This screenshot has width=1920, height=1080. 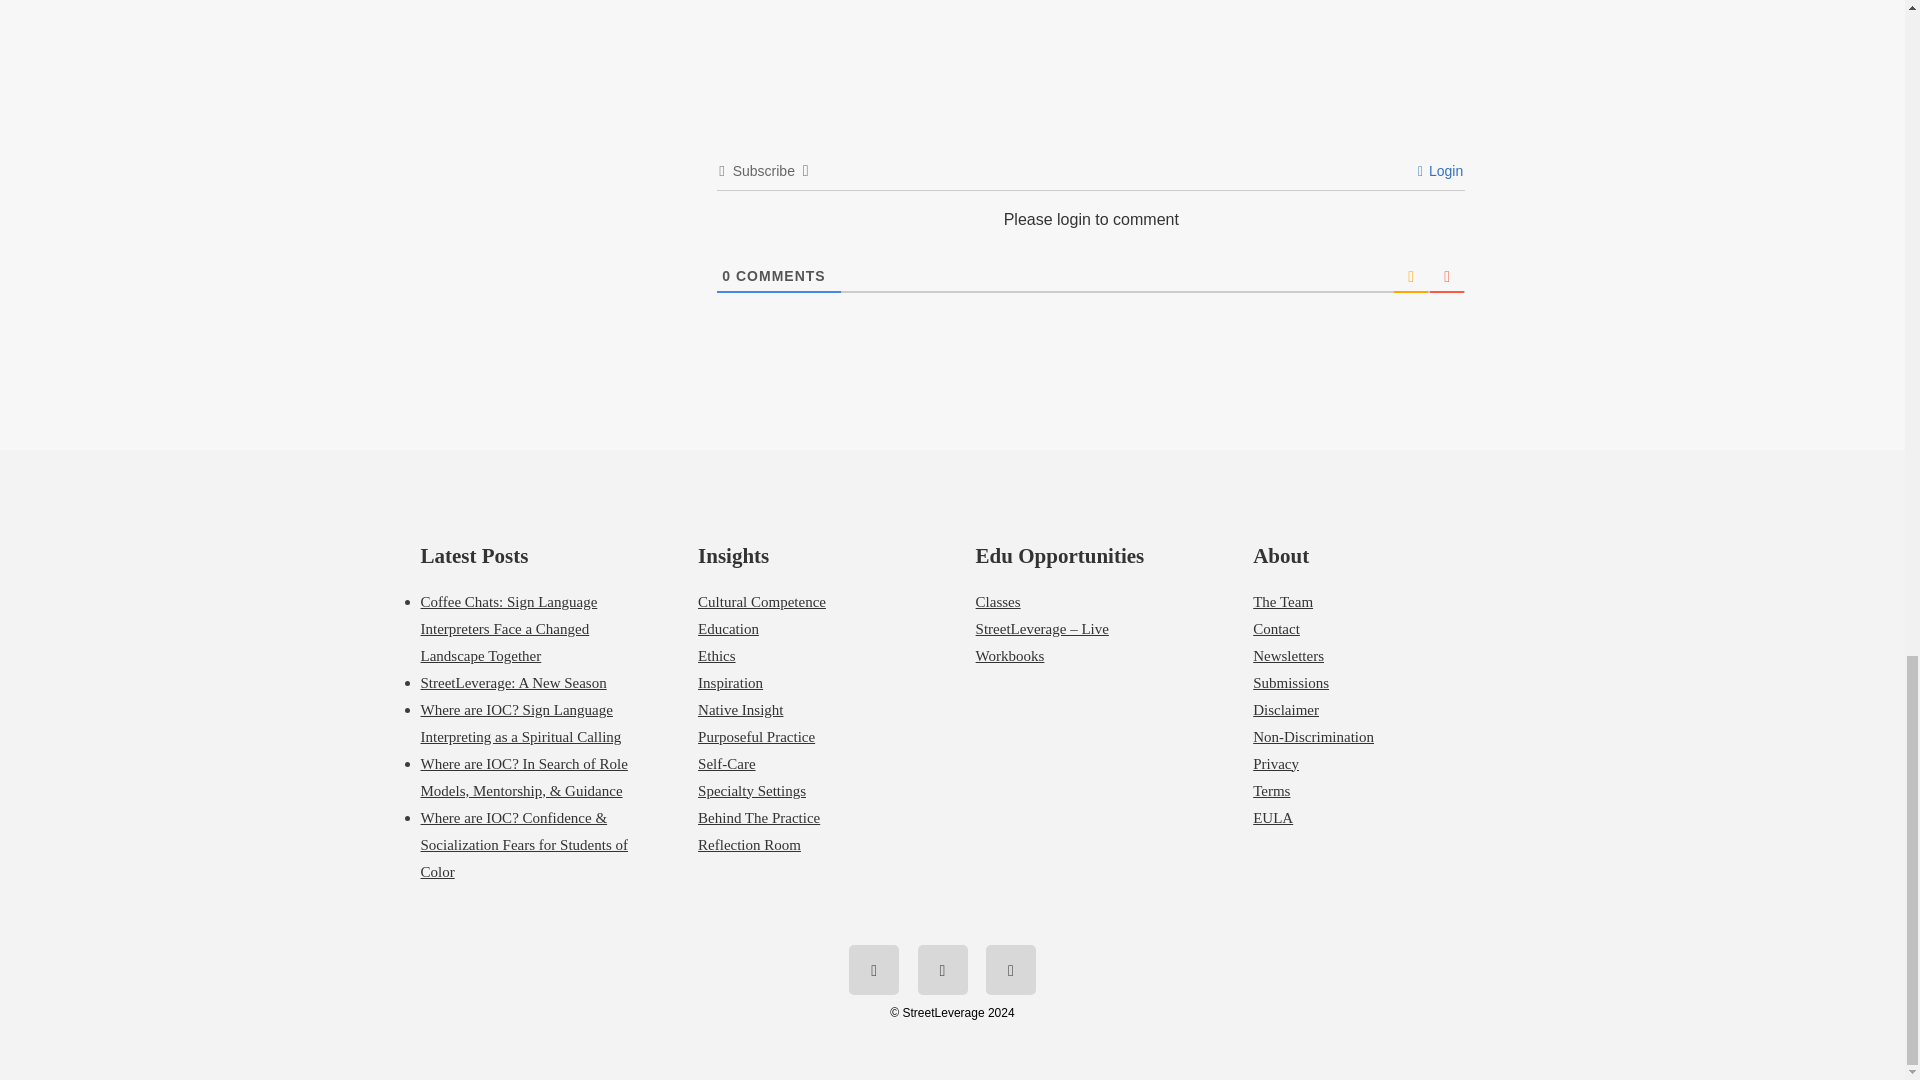 I want to click on Cultural Competence, so click(x=762, y=602).